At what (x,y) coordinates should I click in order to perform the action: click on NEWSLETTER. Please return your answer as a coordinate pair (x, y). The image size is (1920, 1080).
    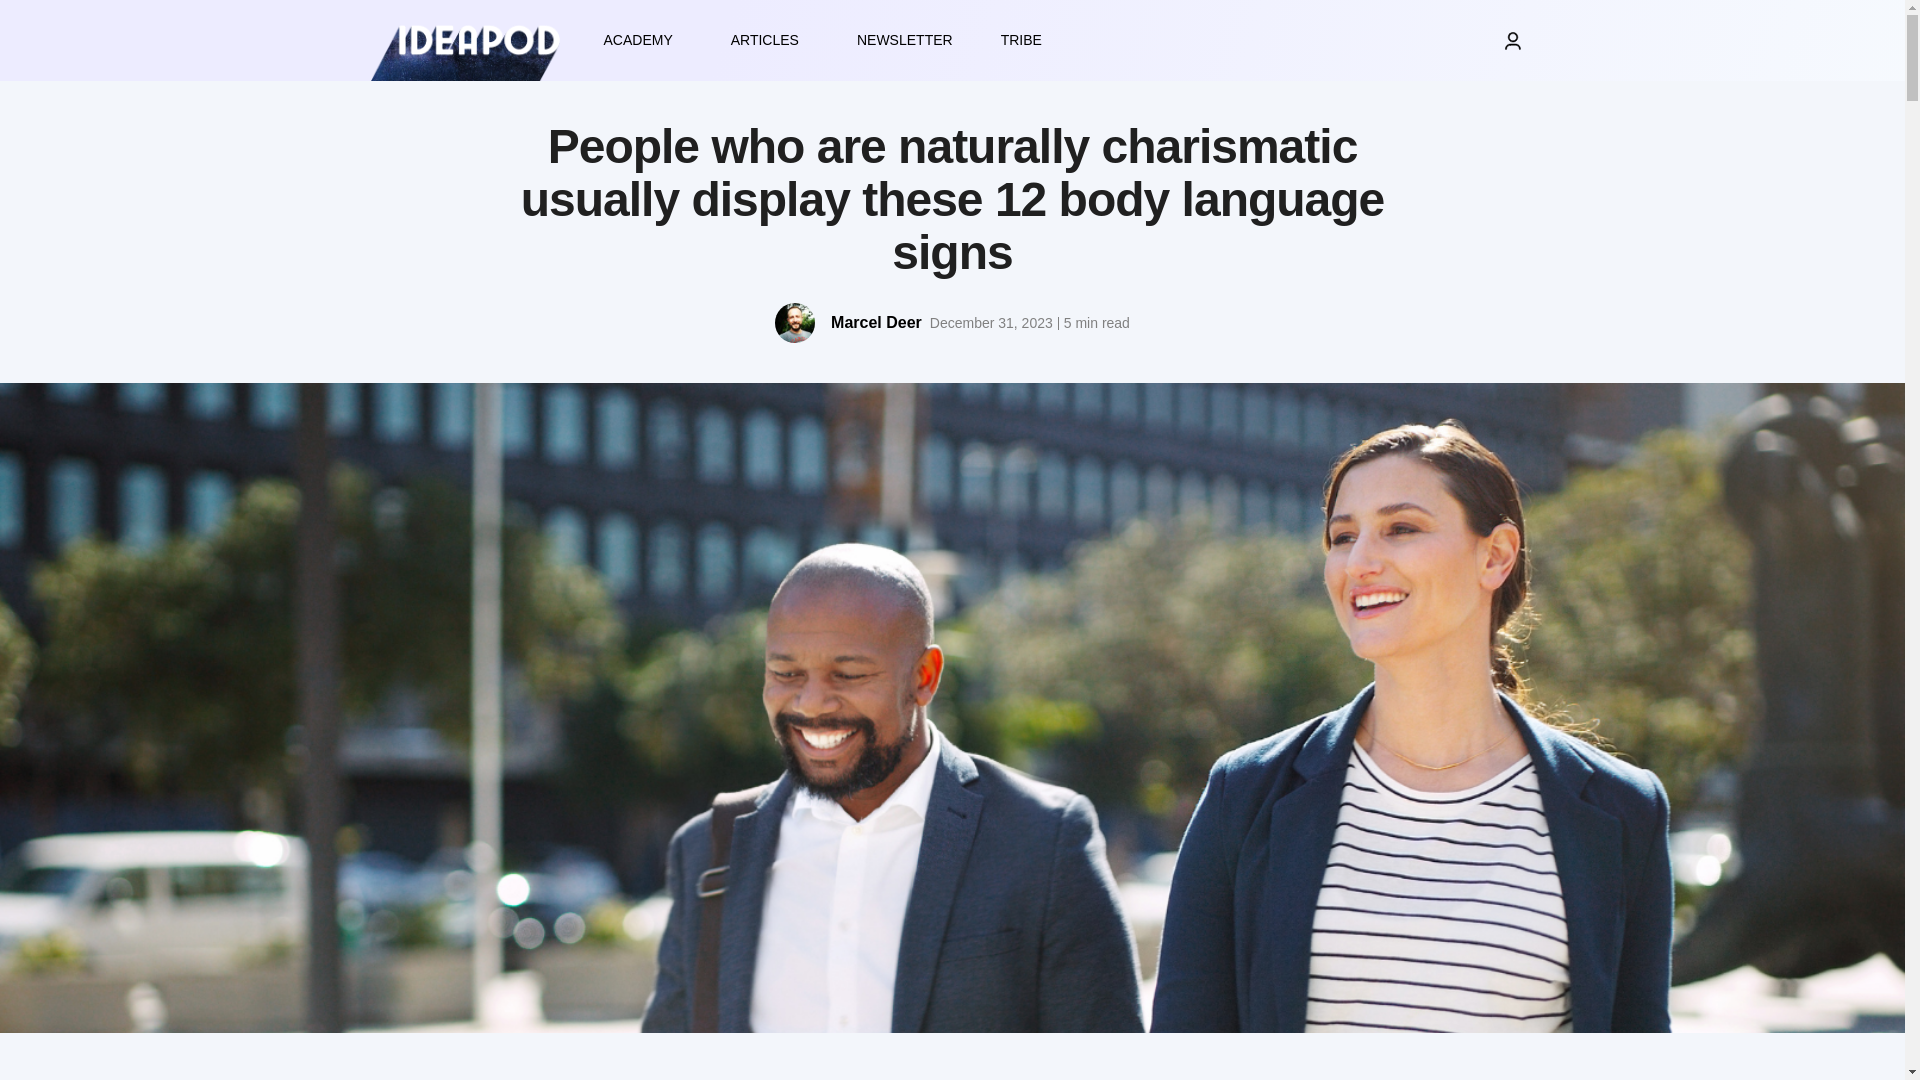
    Looking at the image, I should click on (905, 40).